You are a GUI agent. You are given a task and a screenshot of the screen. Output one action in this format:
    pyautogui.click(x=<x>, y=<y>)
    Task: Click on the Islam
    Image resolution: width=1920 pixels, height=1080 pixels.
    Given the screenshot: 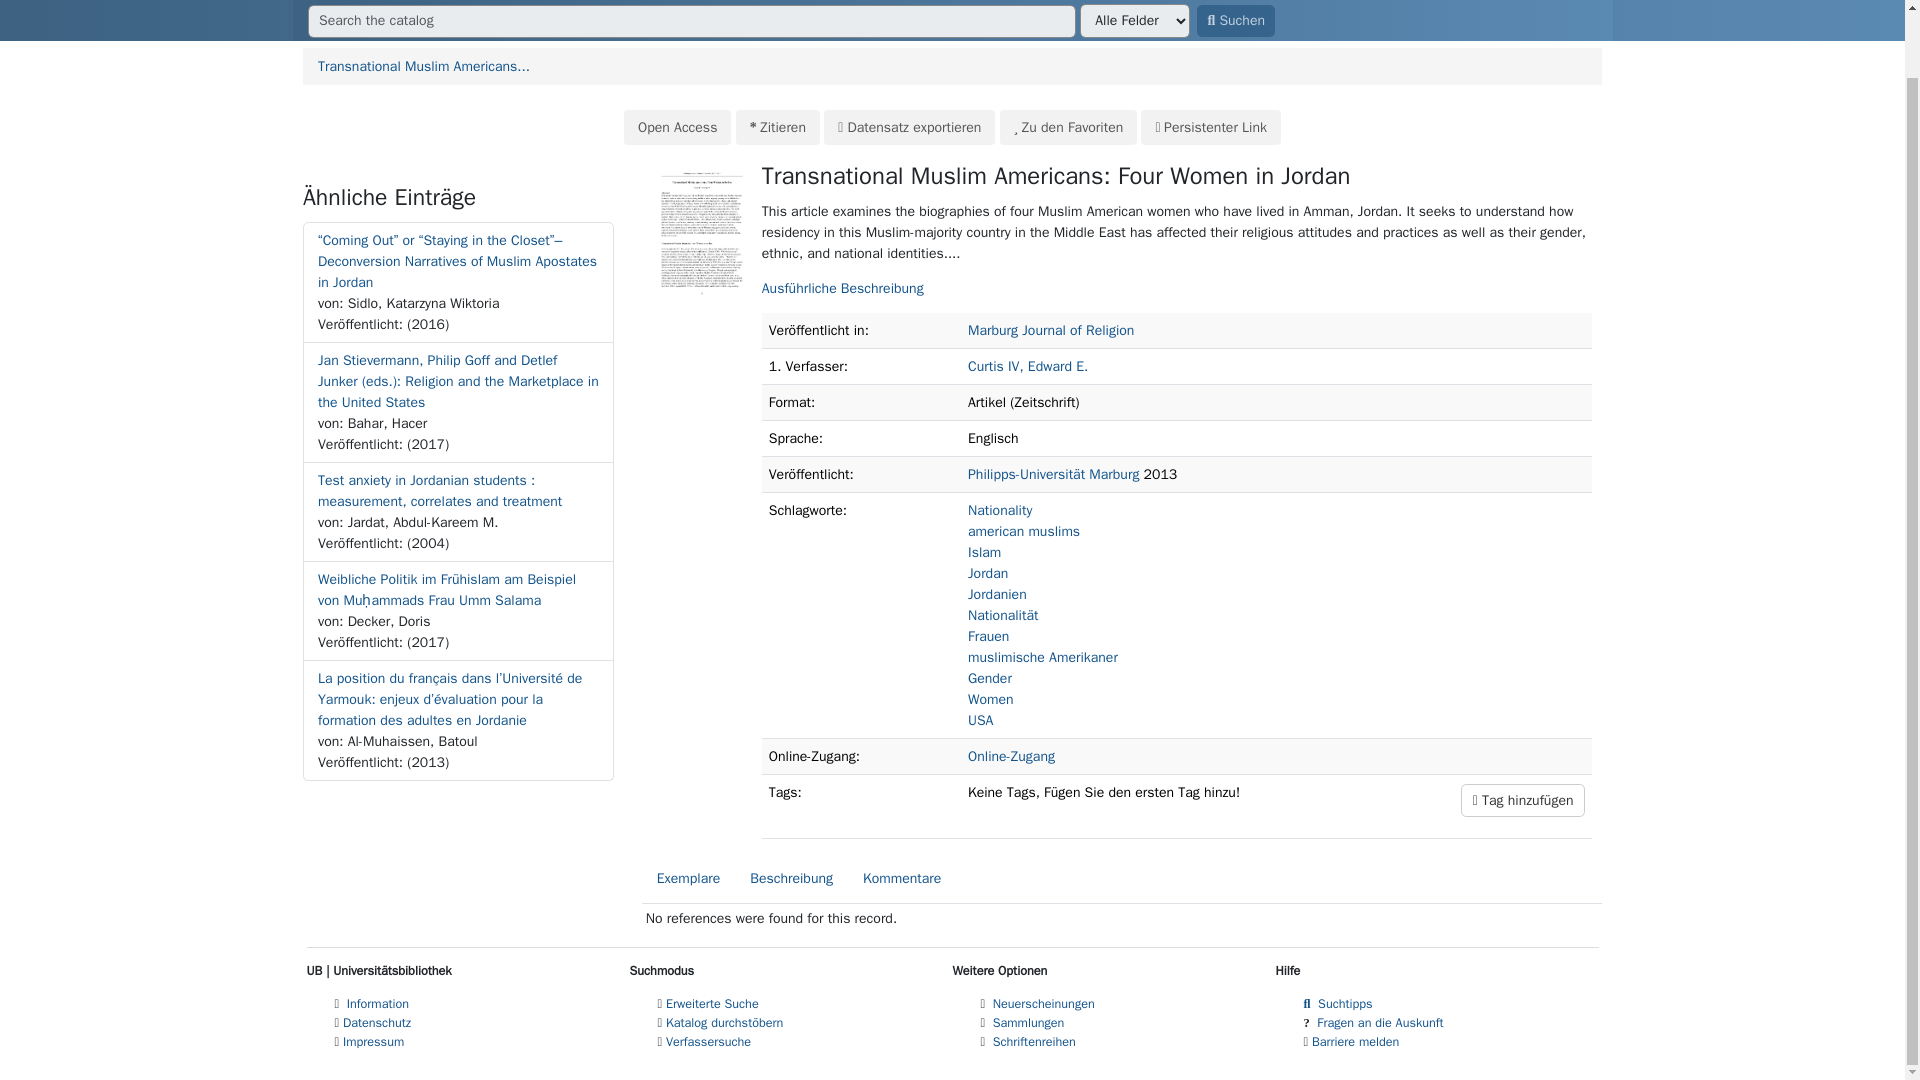 What is the action you would take?
    pyautogui.click(x=984, y=552)
    